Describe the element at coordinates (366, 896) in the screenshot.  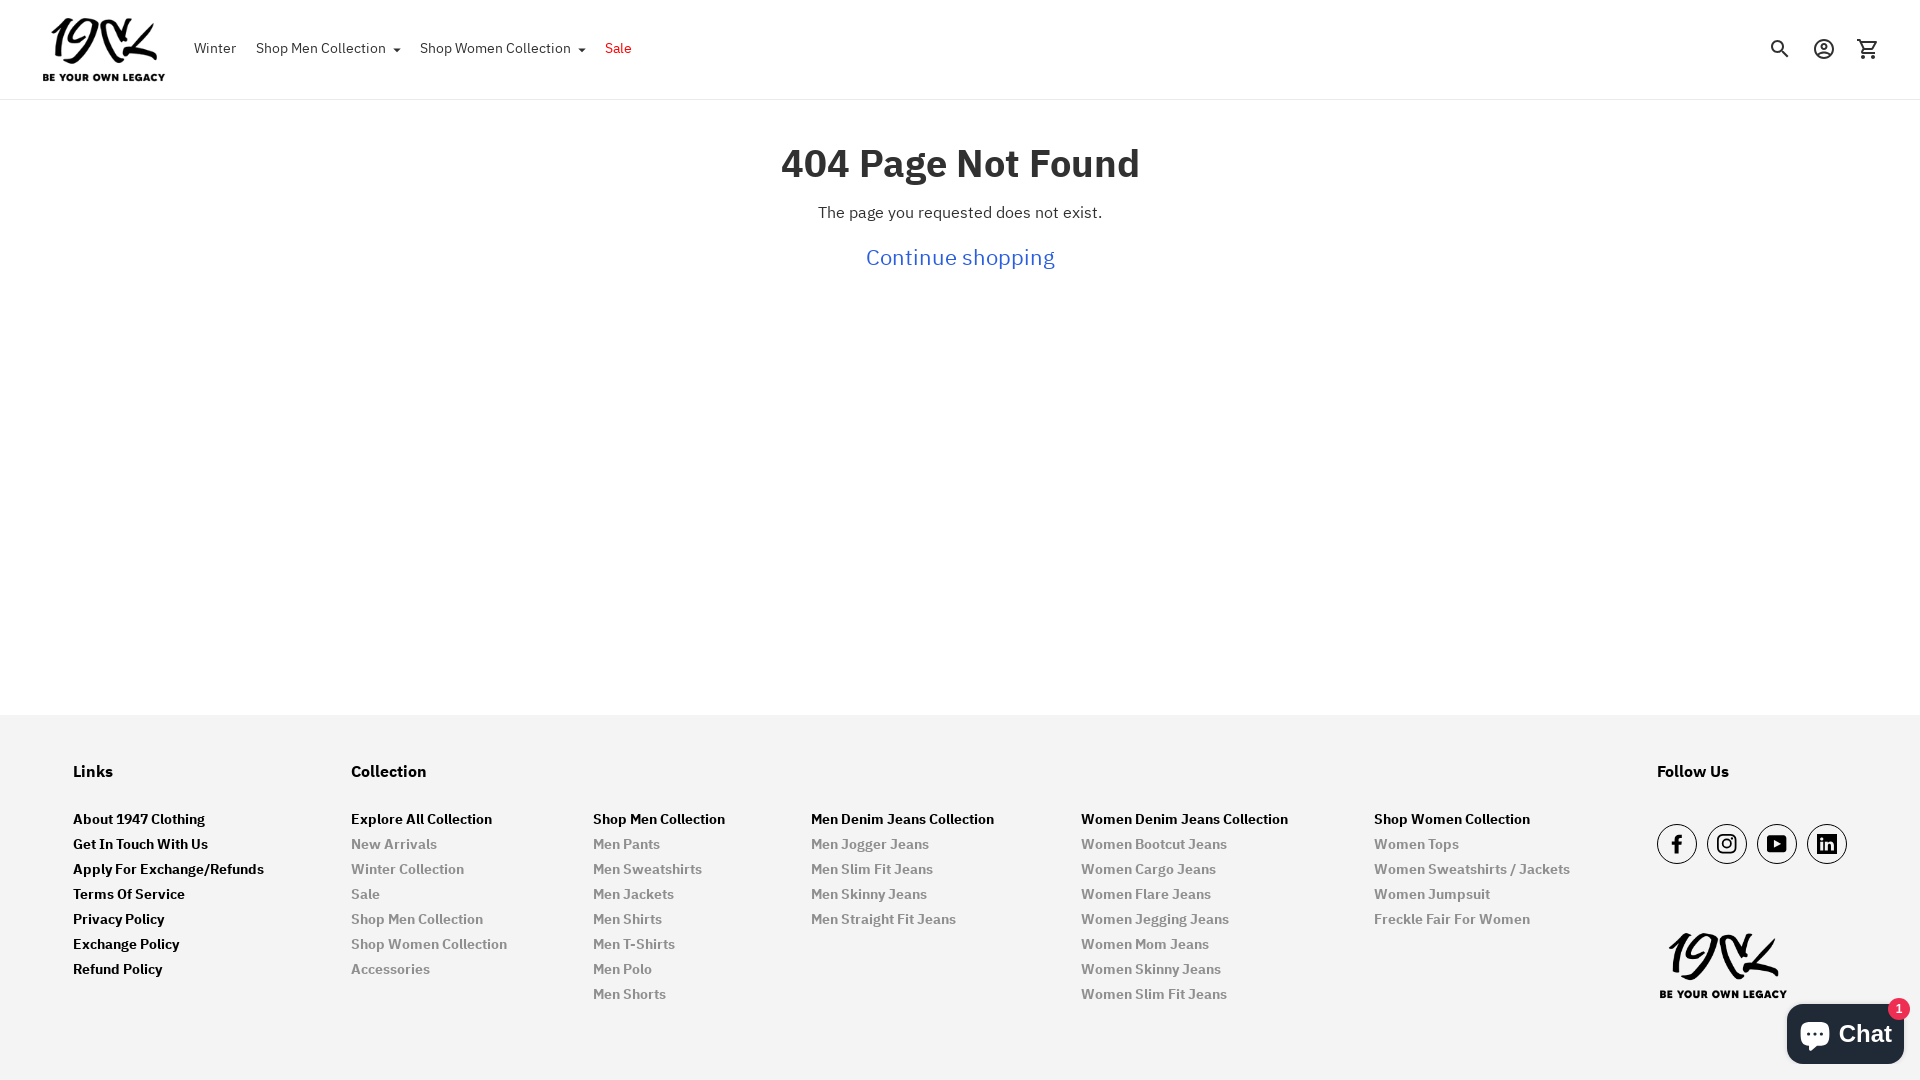
I see `Sale` at that location.